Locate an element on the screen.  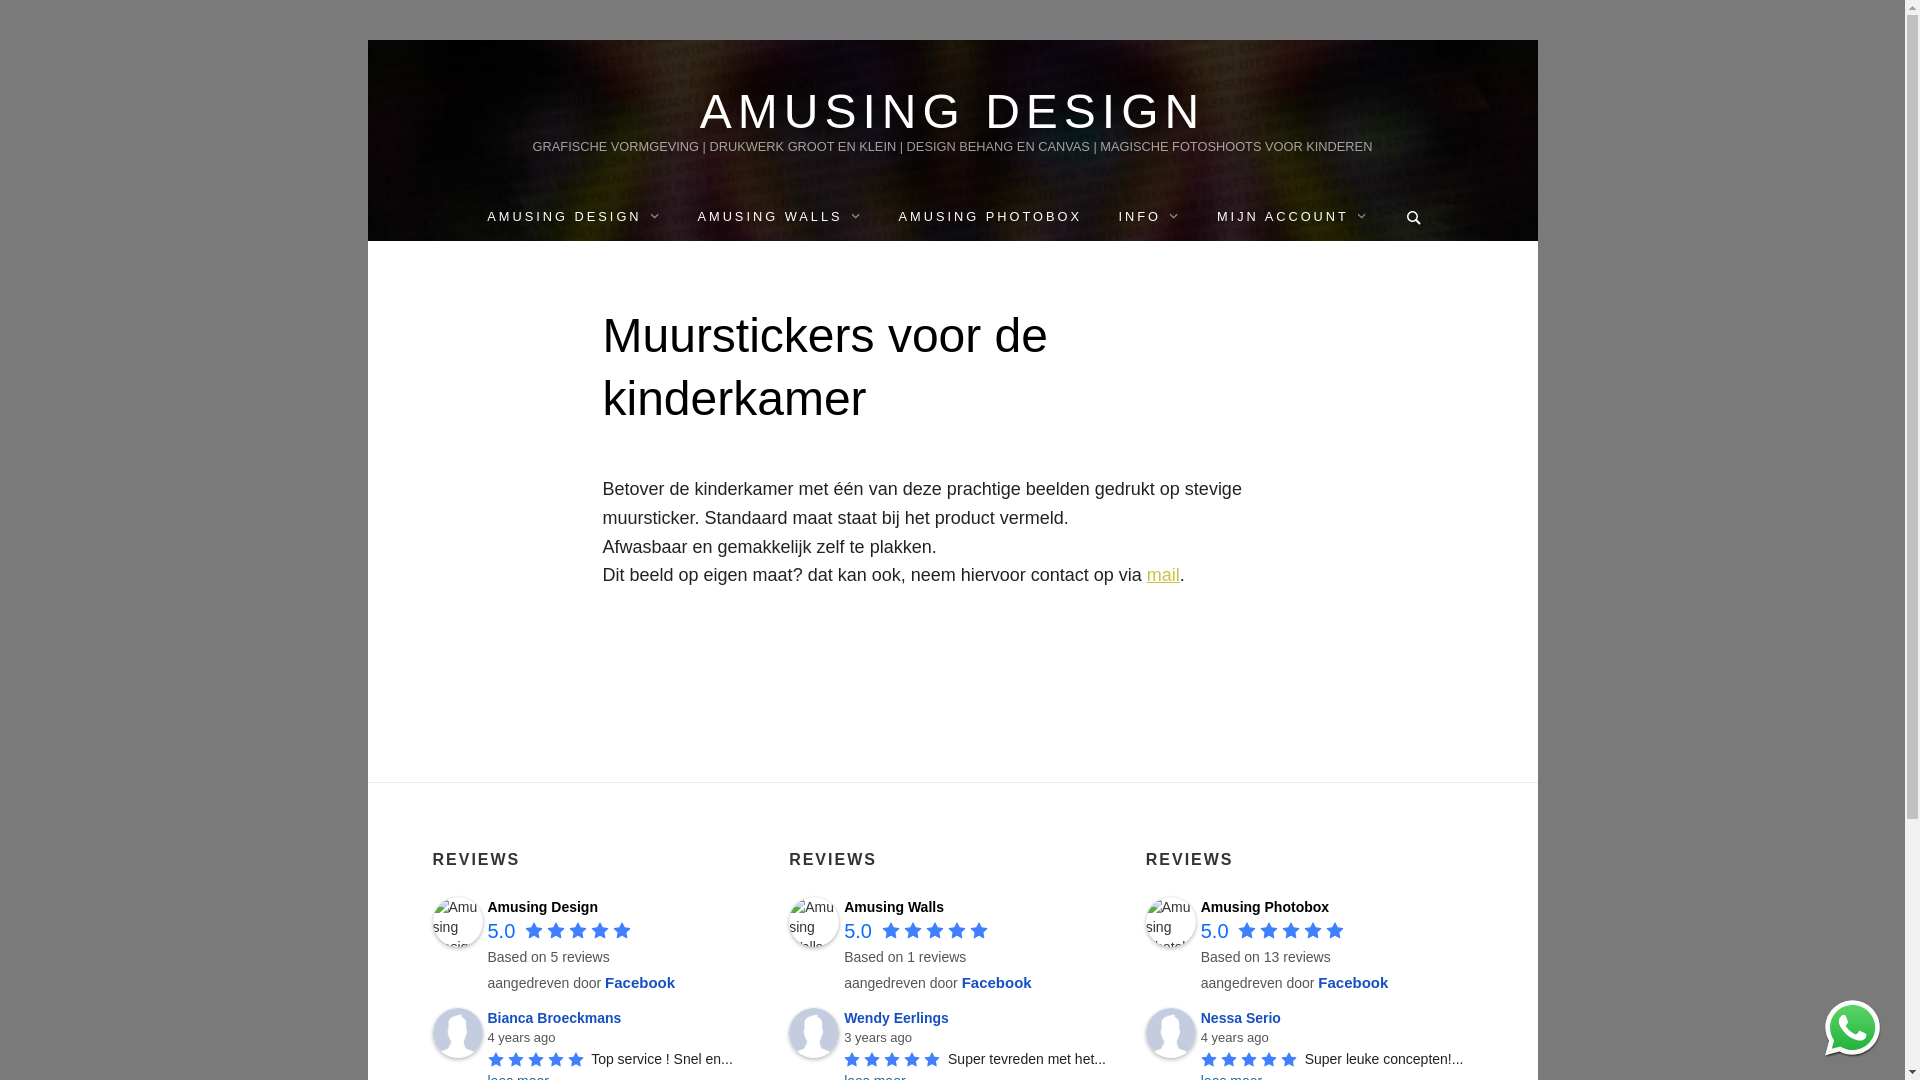
Nessa Serio is located at coordinates (1244, 1018).